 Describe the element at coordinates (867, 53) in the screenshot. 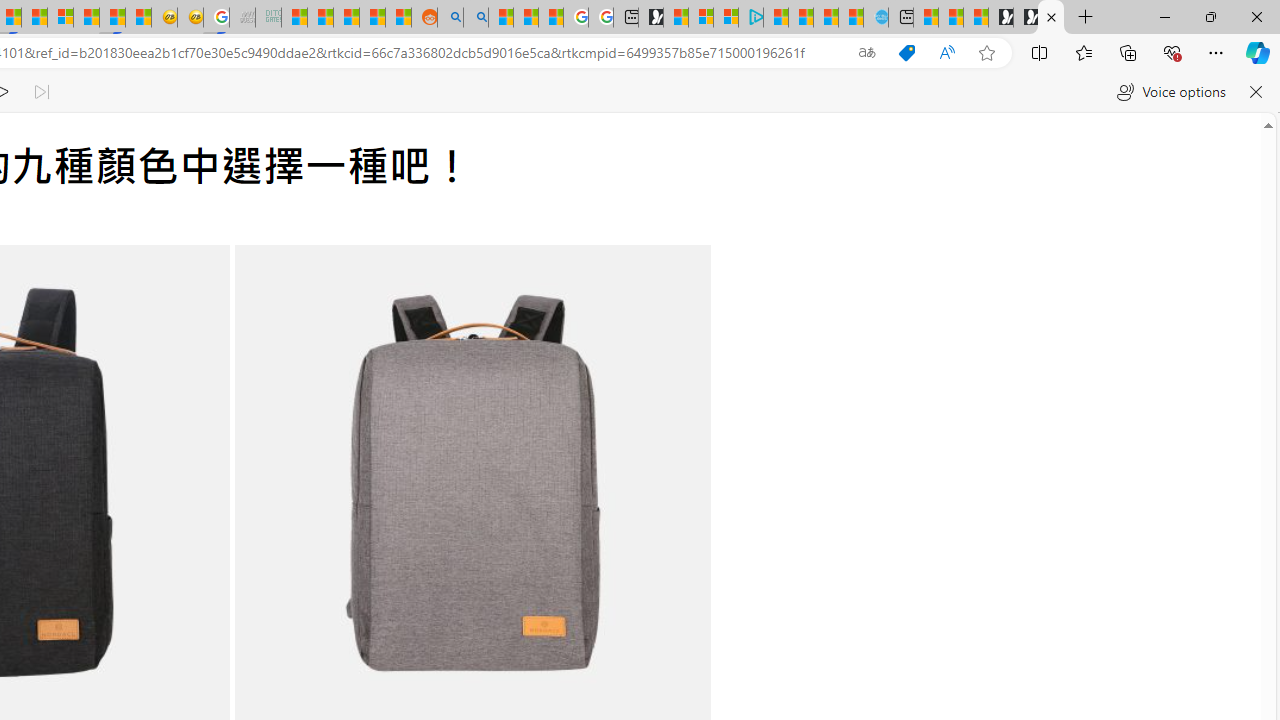

I see `Show translate options` at that location.